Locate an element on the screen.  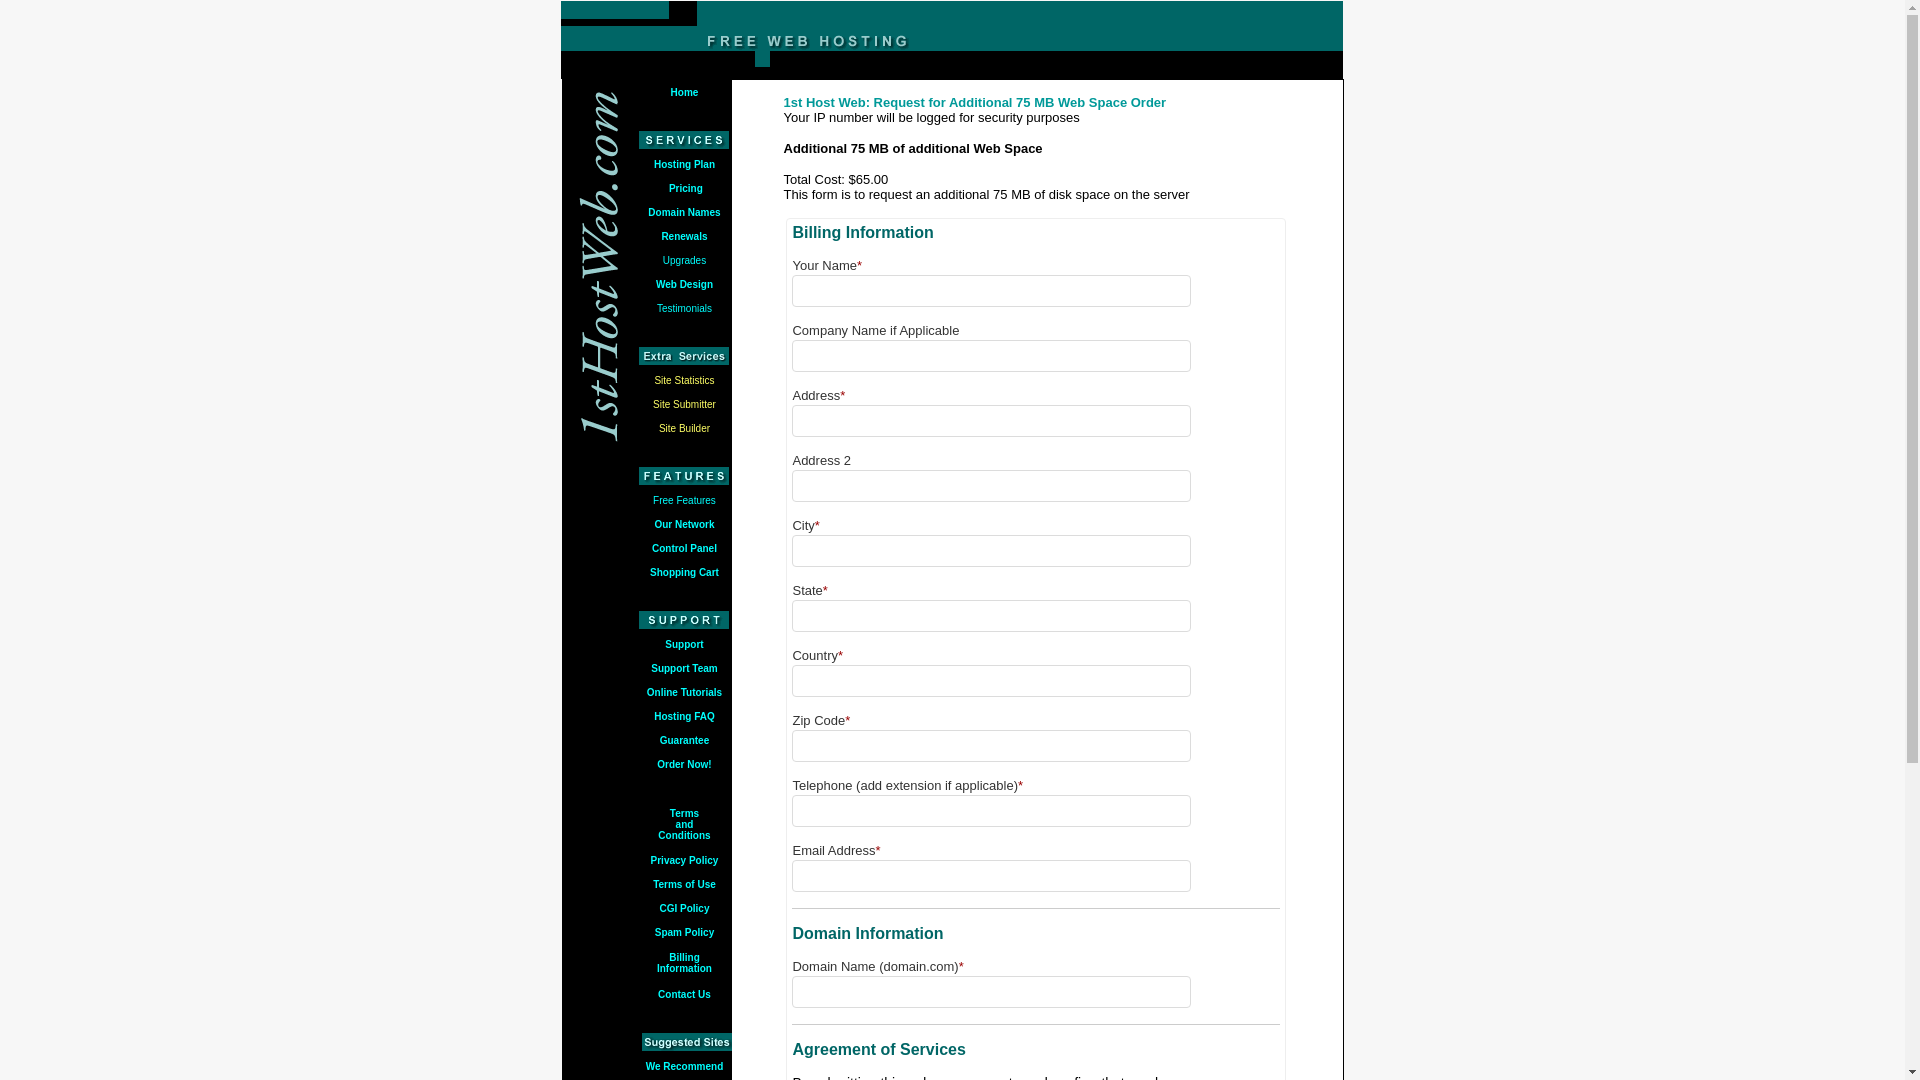
Privacy Policy is located at coordinates (685, 860).